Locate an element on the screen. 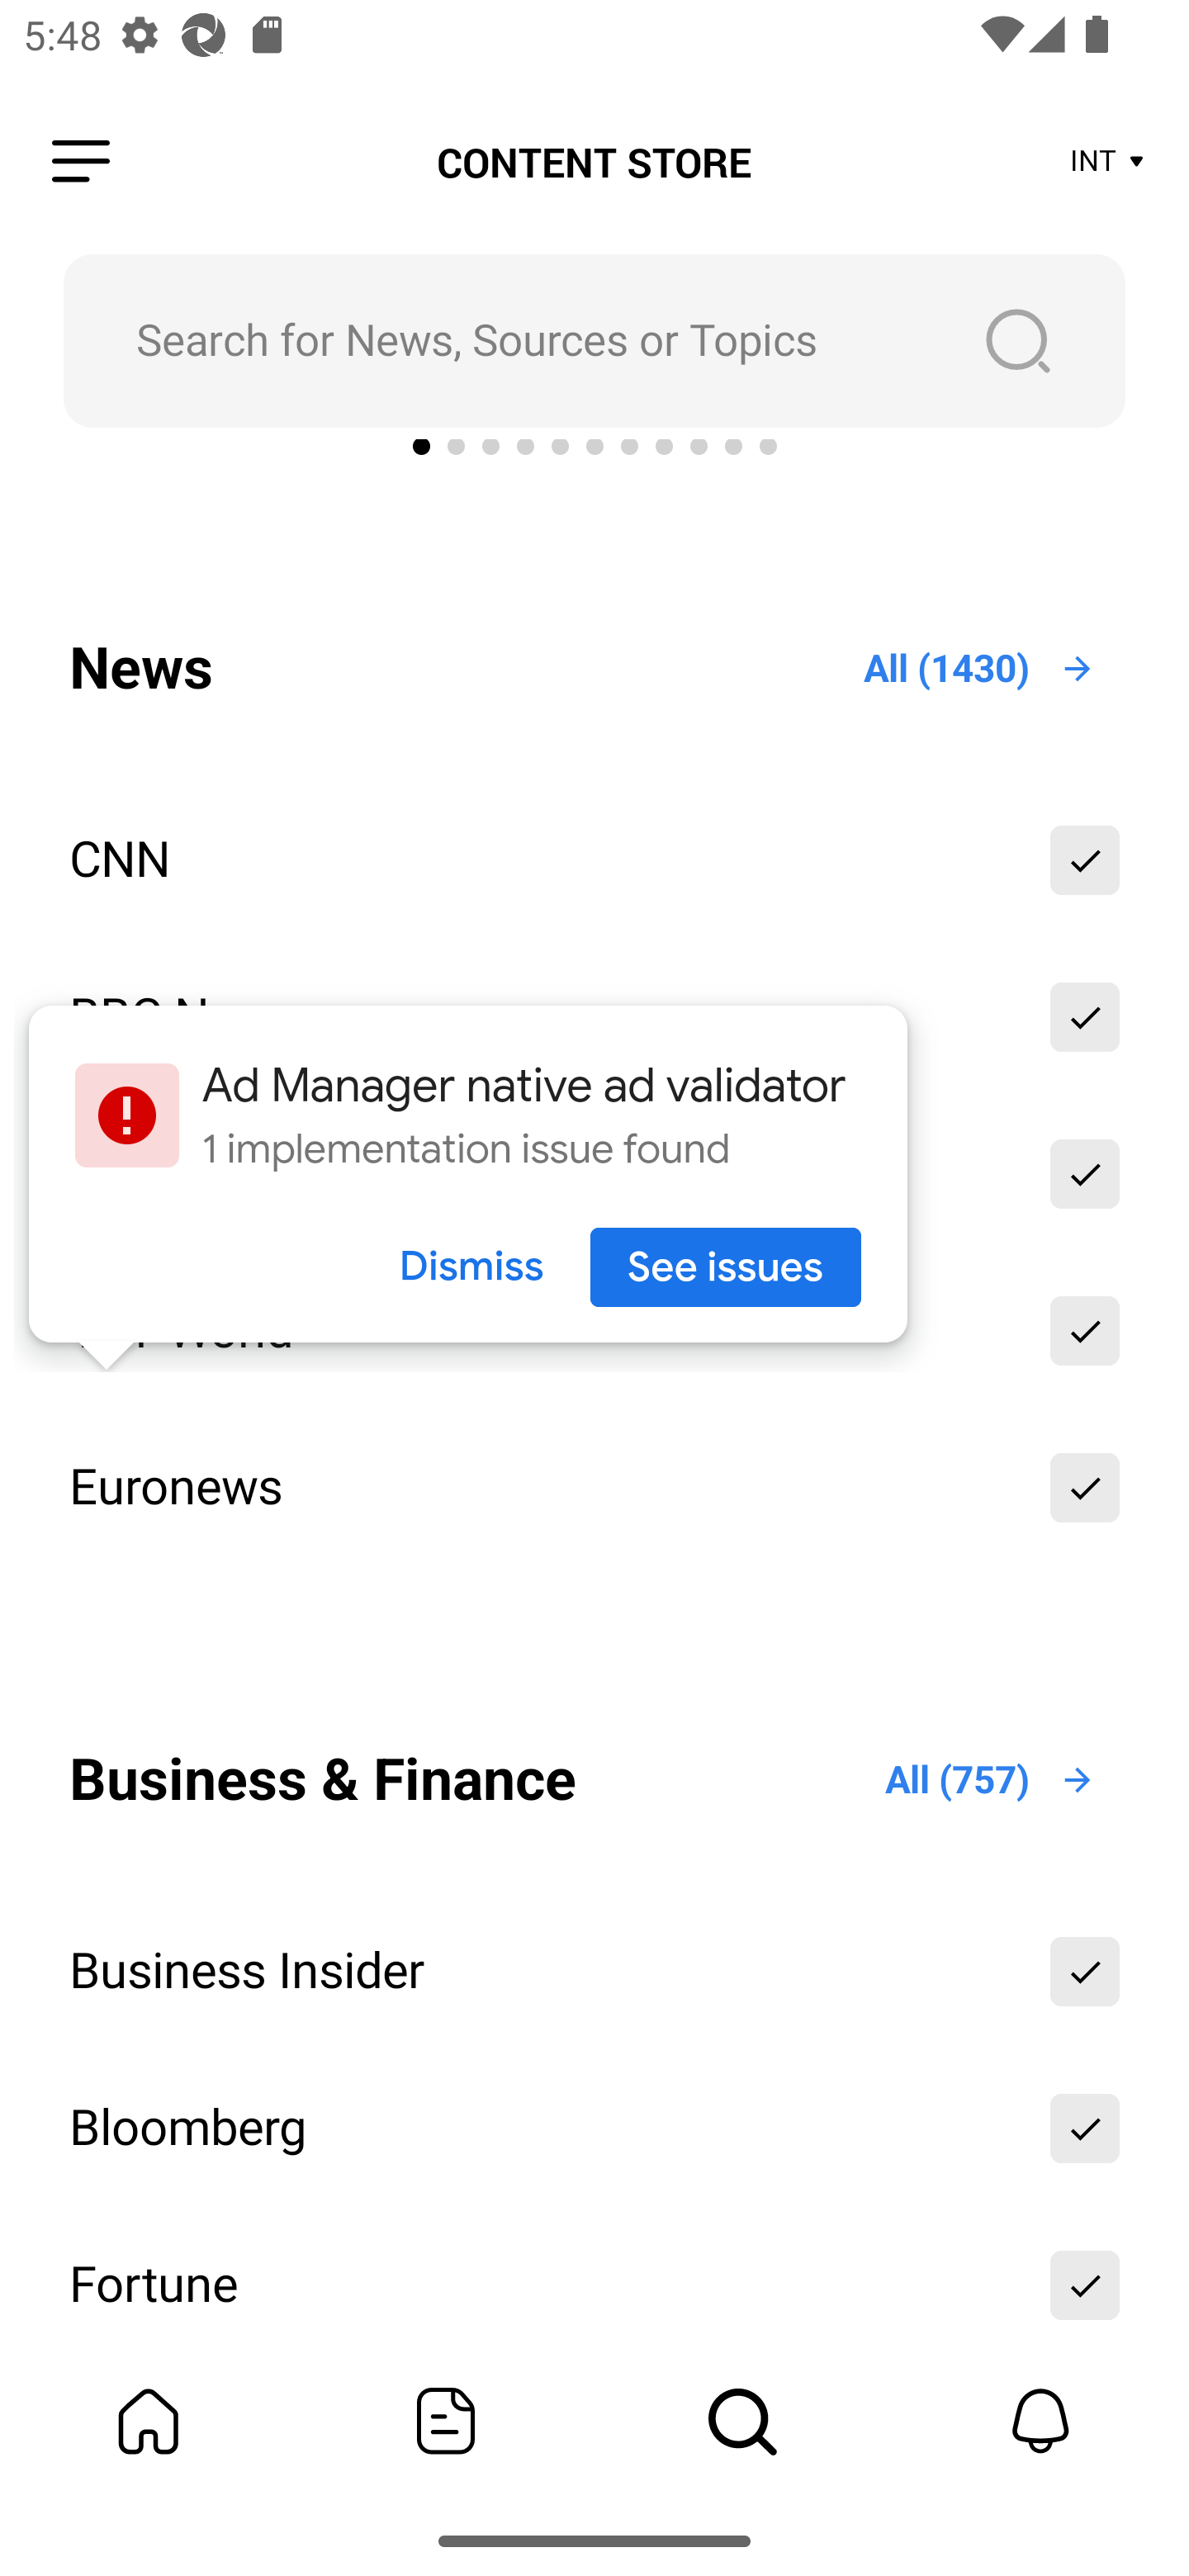  Euronews Add To My Bundle is located at coordinates (594, 1488).